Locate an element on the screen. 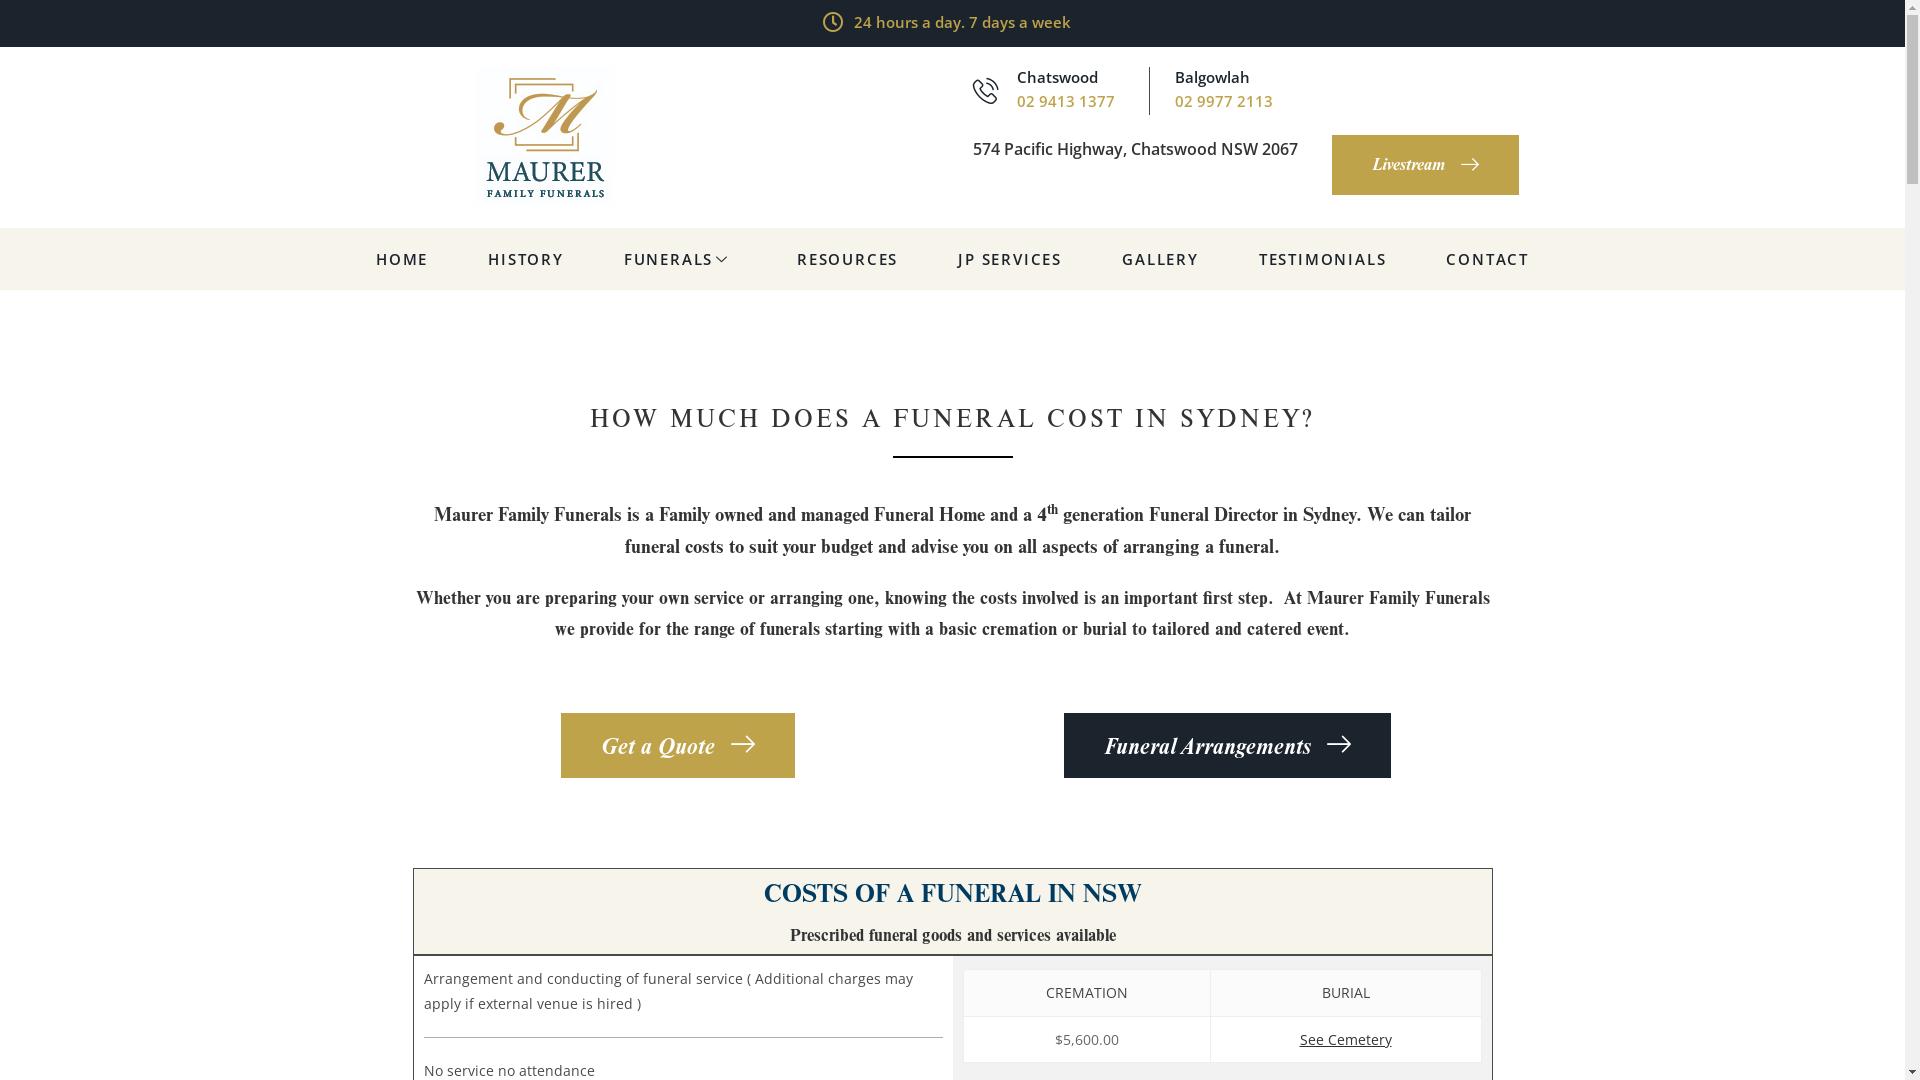 This screenshot has width=1920, height=1080. 574 Pacific Highway, Chatswood NSW 2067 is located at coordinates (1134, 149).